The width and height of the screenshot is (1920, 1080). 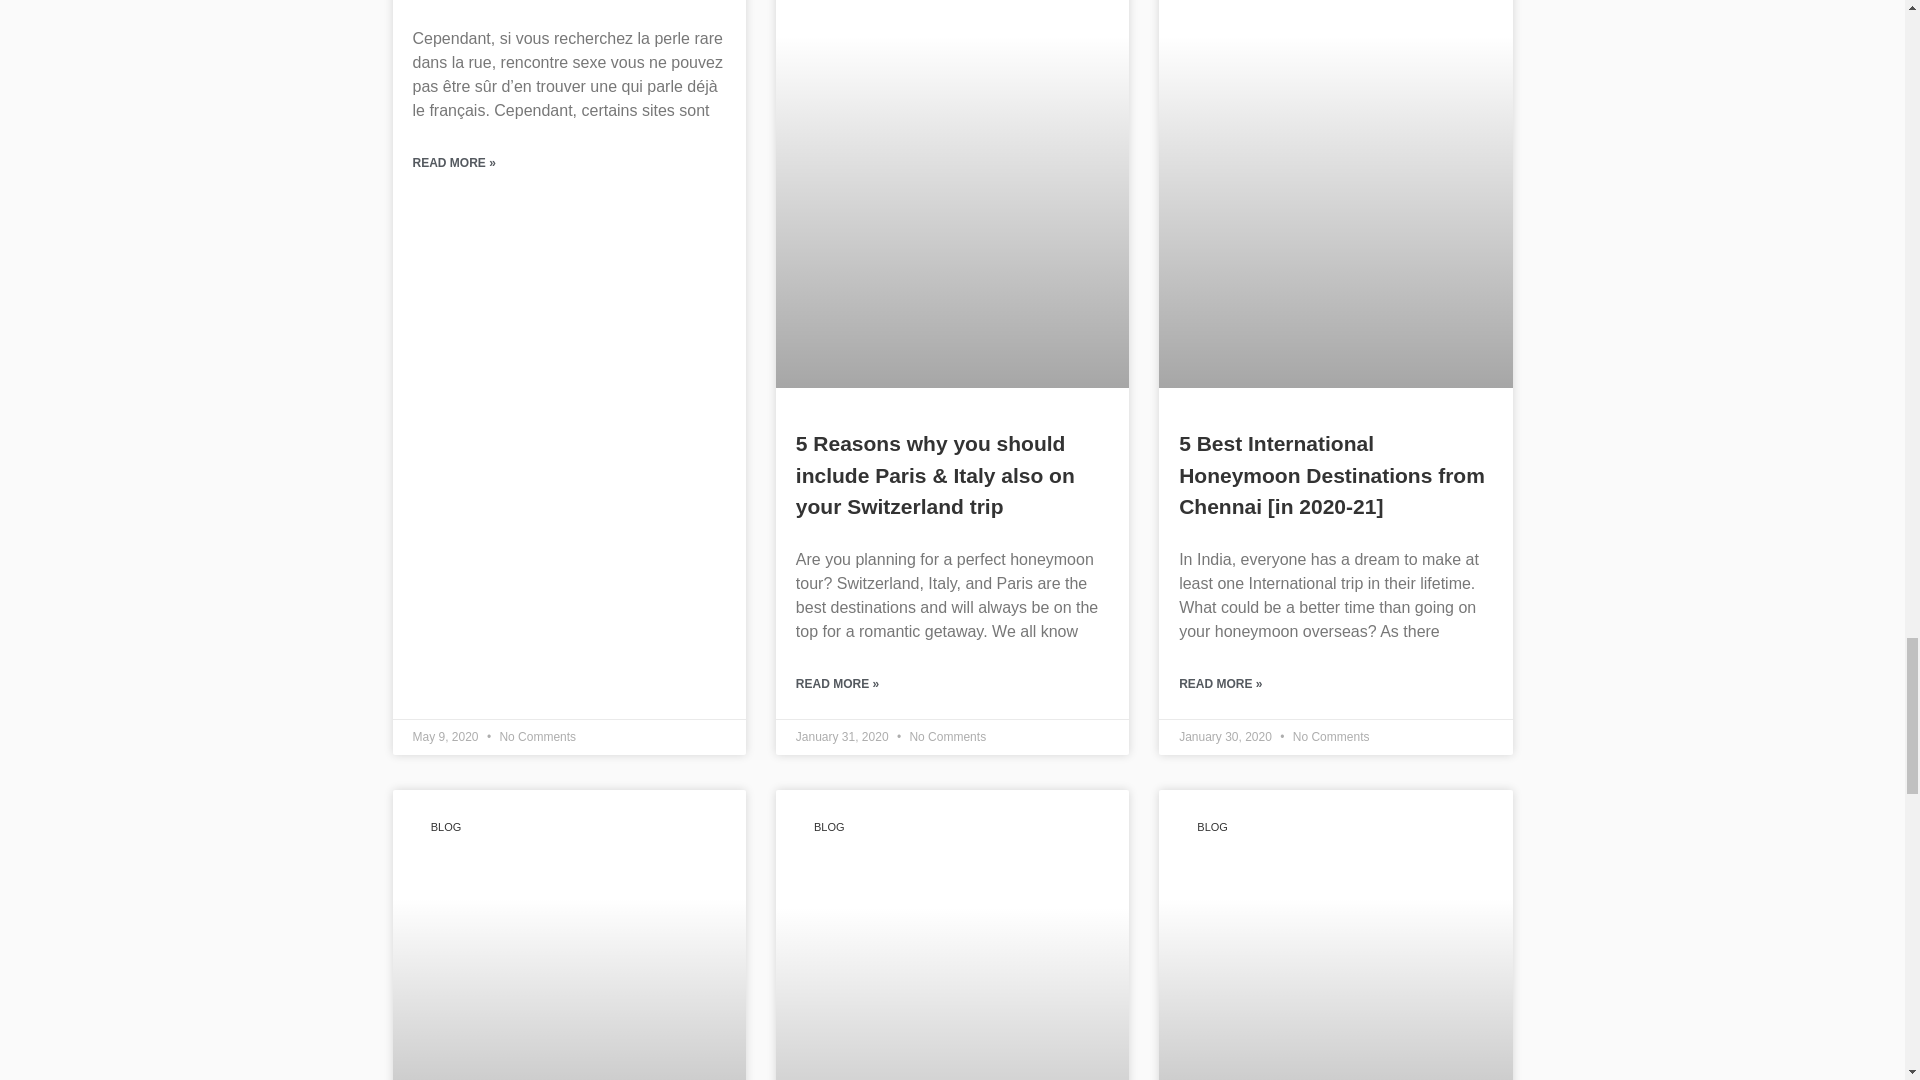 I want to click on Home 44, so click(x=568, y=890).